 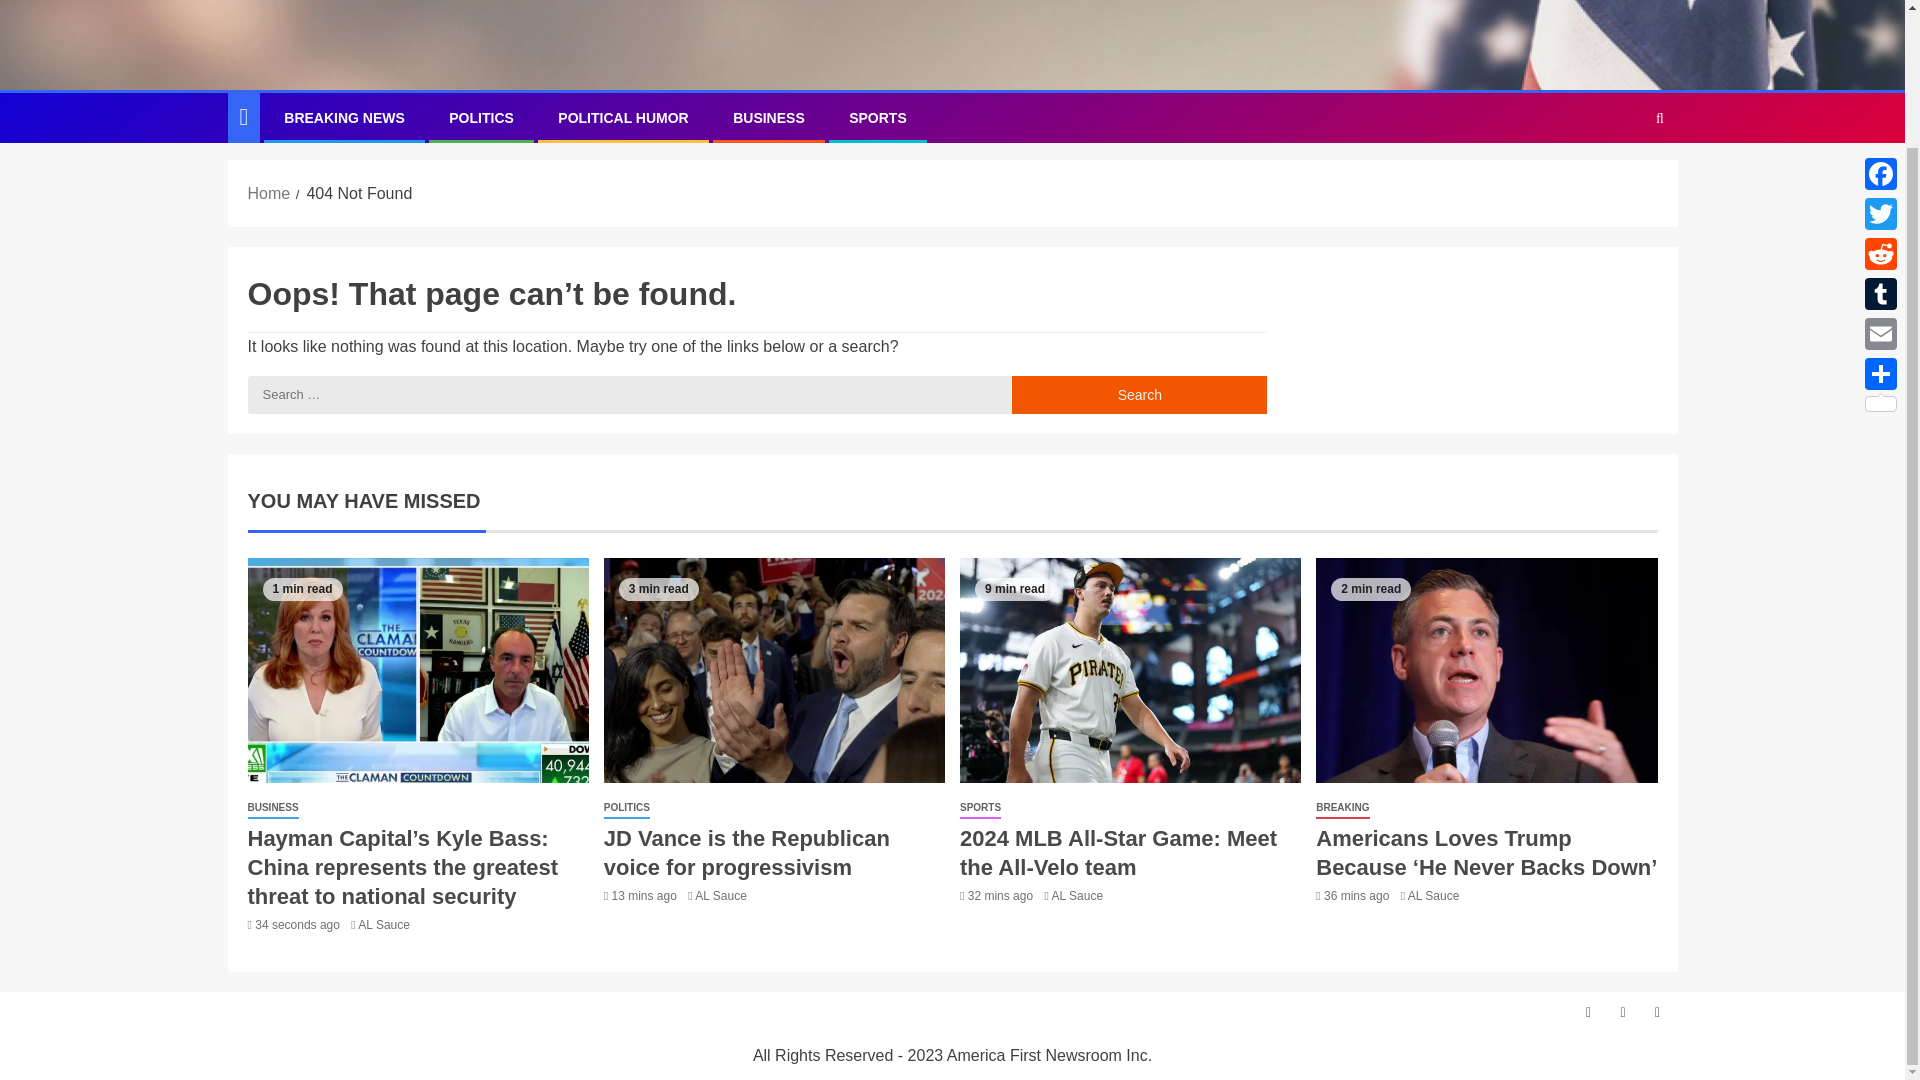 What do you see at coordinates (1880, 137) in the screenshot?
I see `Tumblr` at bounding box center [1880, 137].